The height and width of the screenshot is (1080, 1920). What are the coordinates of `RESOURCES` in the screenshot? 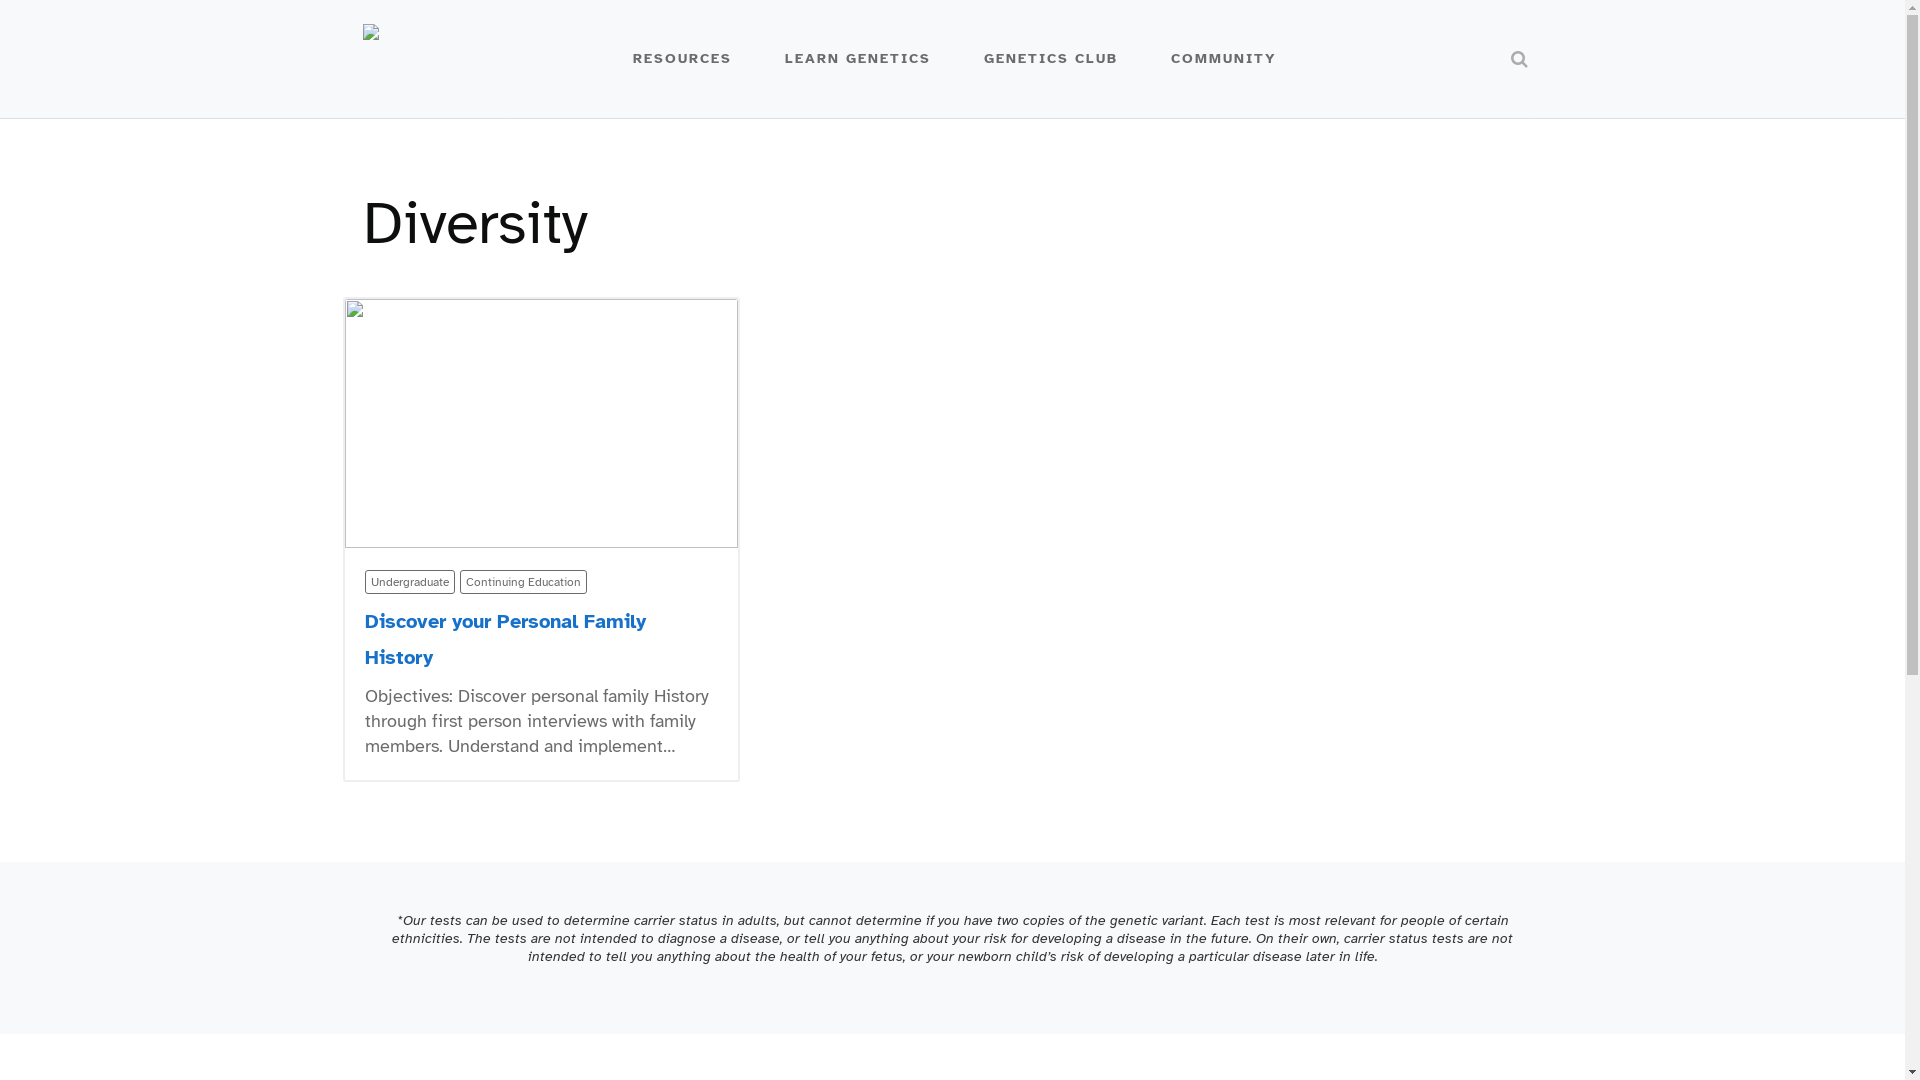 It's located at (688, 59).